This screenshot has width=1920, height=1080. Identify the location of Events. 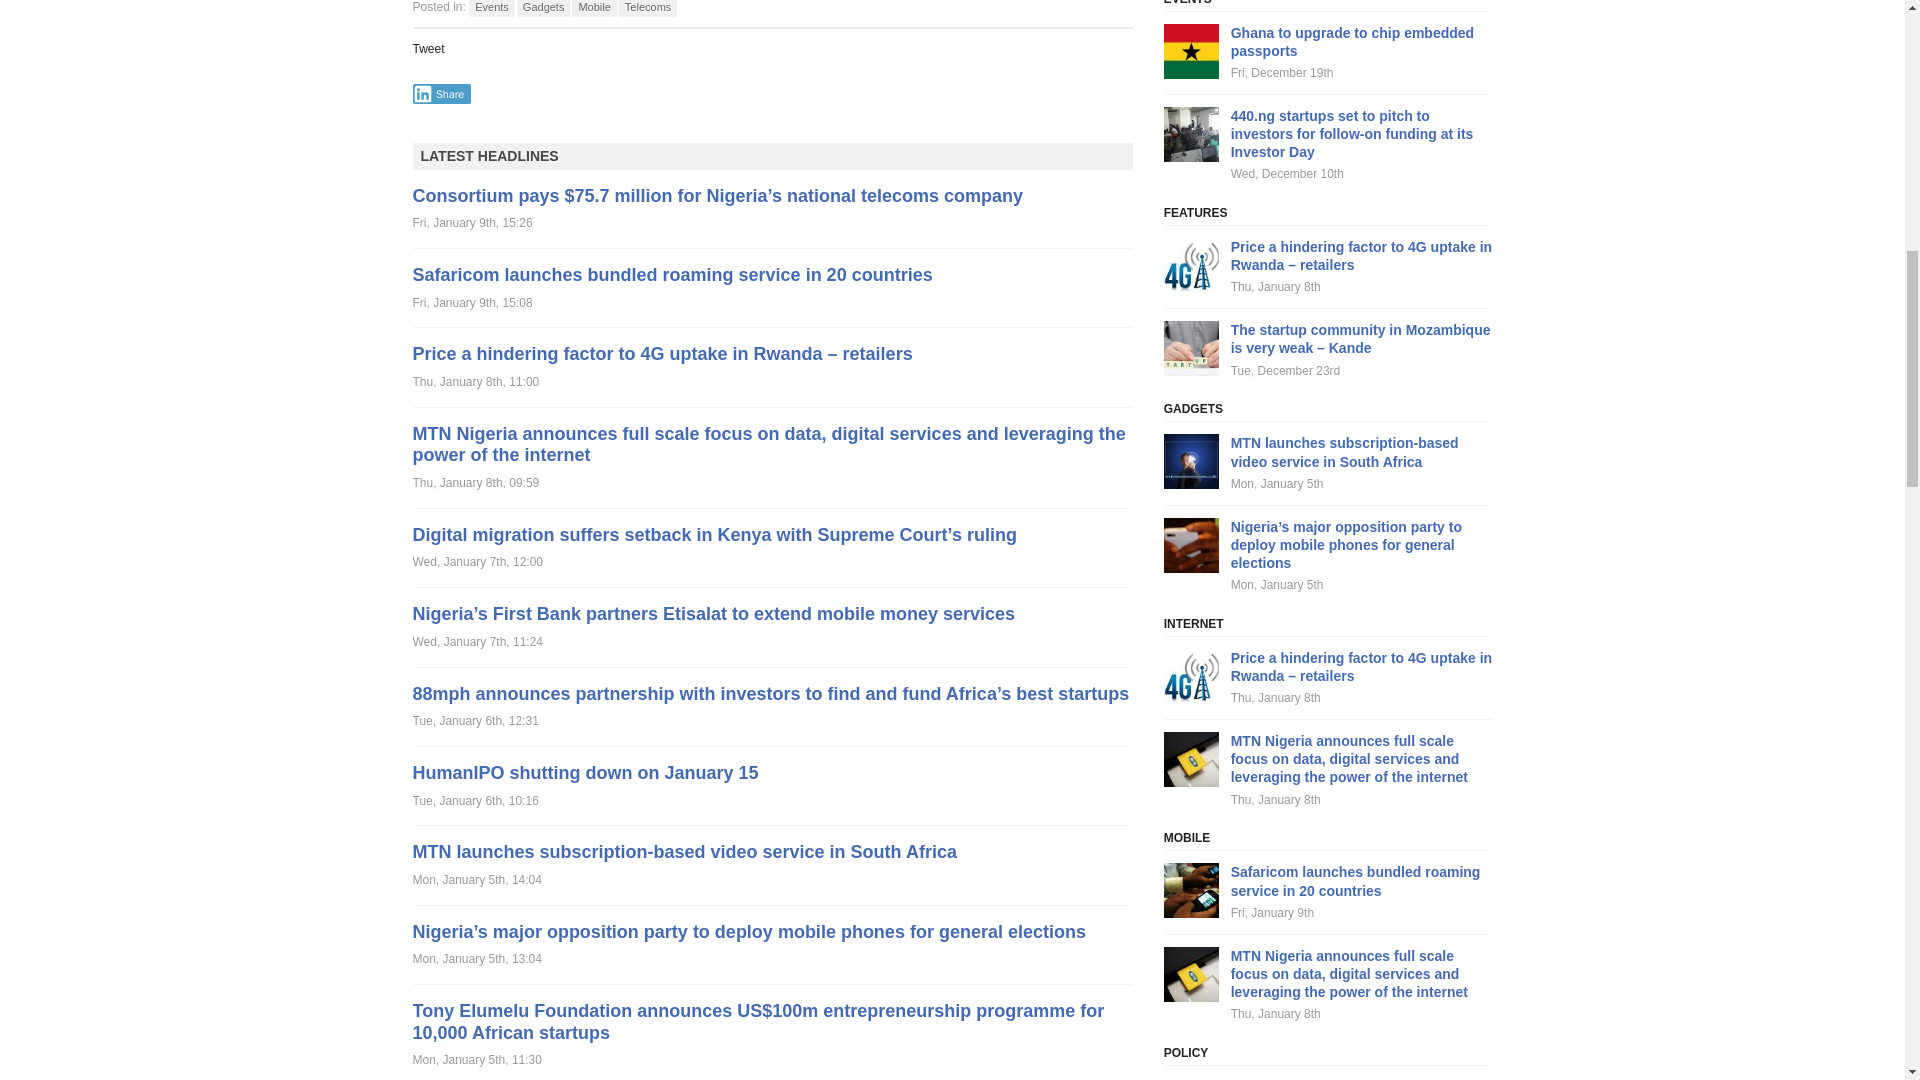
(491, 8).